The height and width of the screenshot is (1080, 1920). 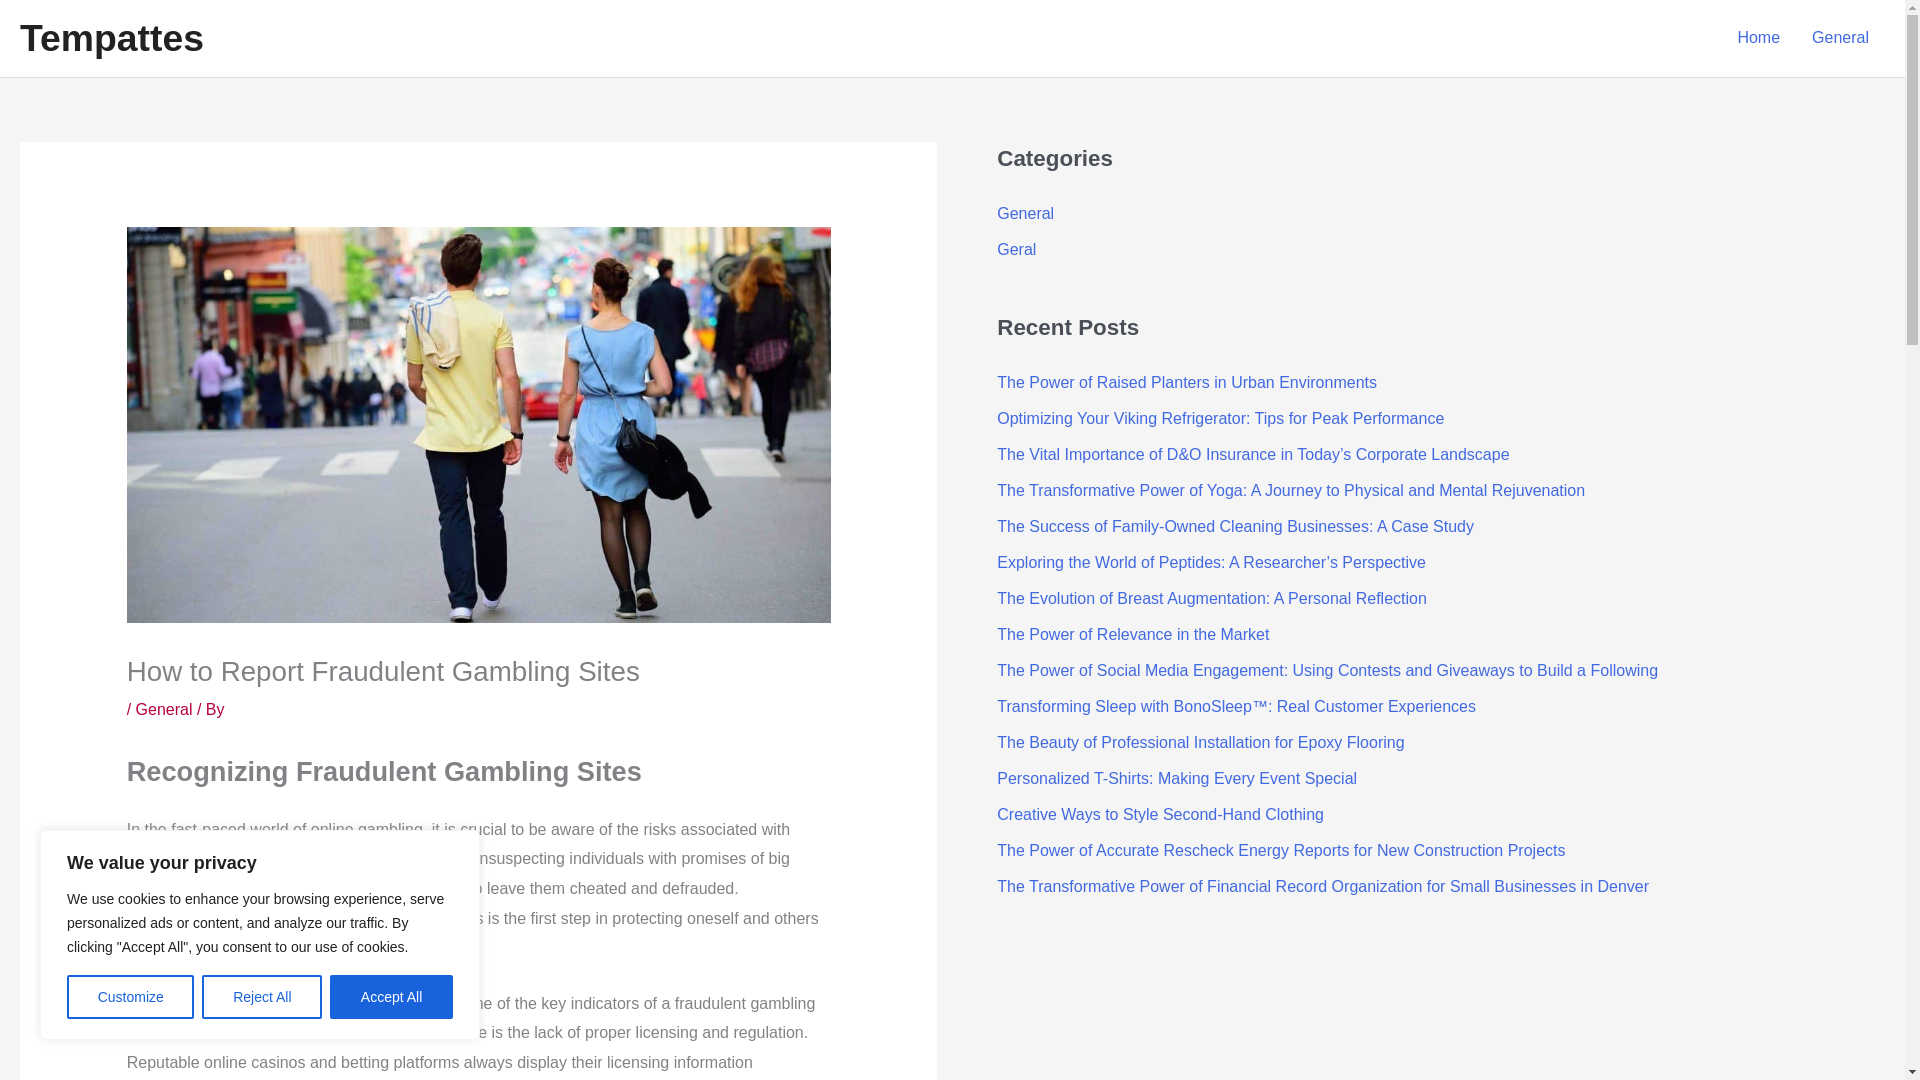 What do you see at coordinates (1016, 249) in the screenshot?
I see `Geral` at bounding box center [1016, 249].